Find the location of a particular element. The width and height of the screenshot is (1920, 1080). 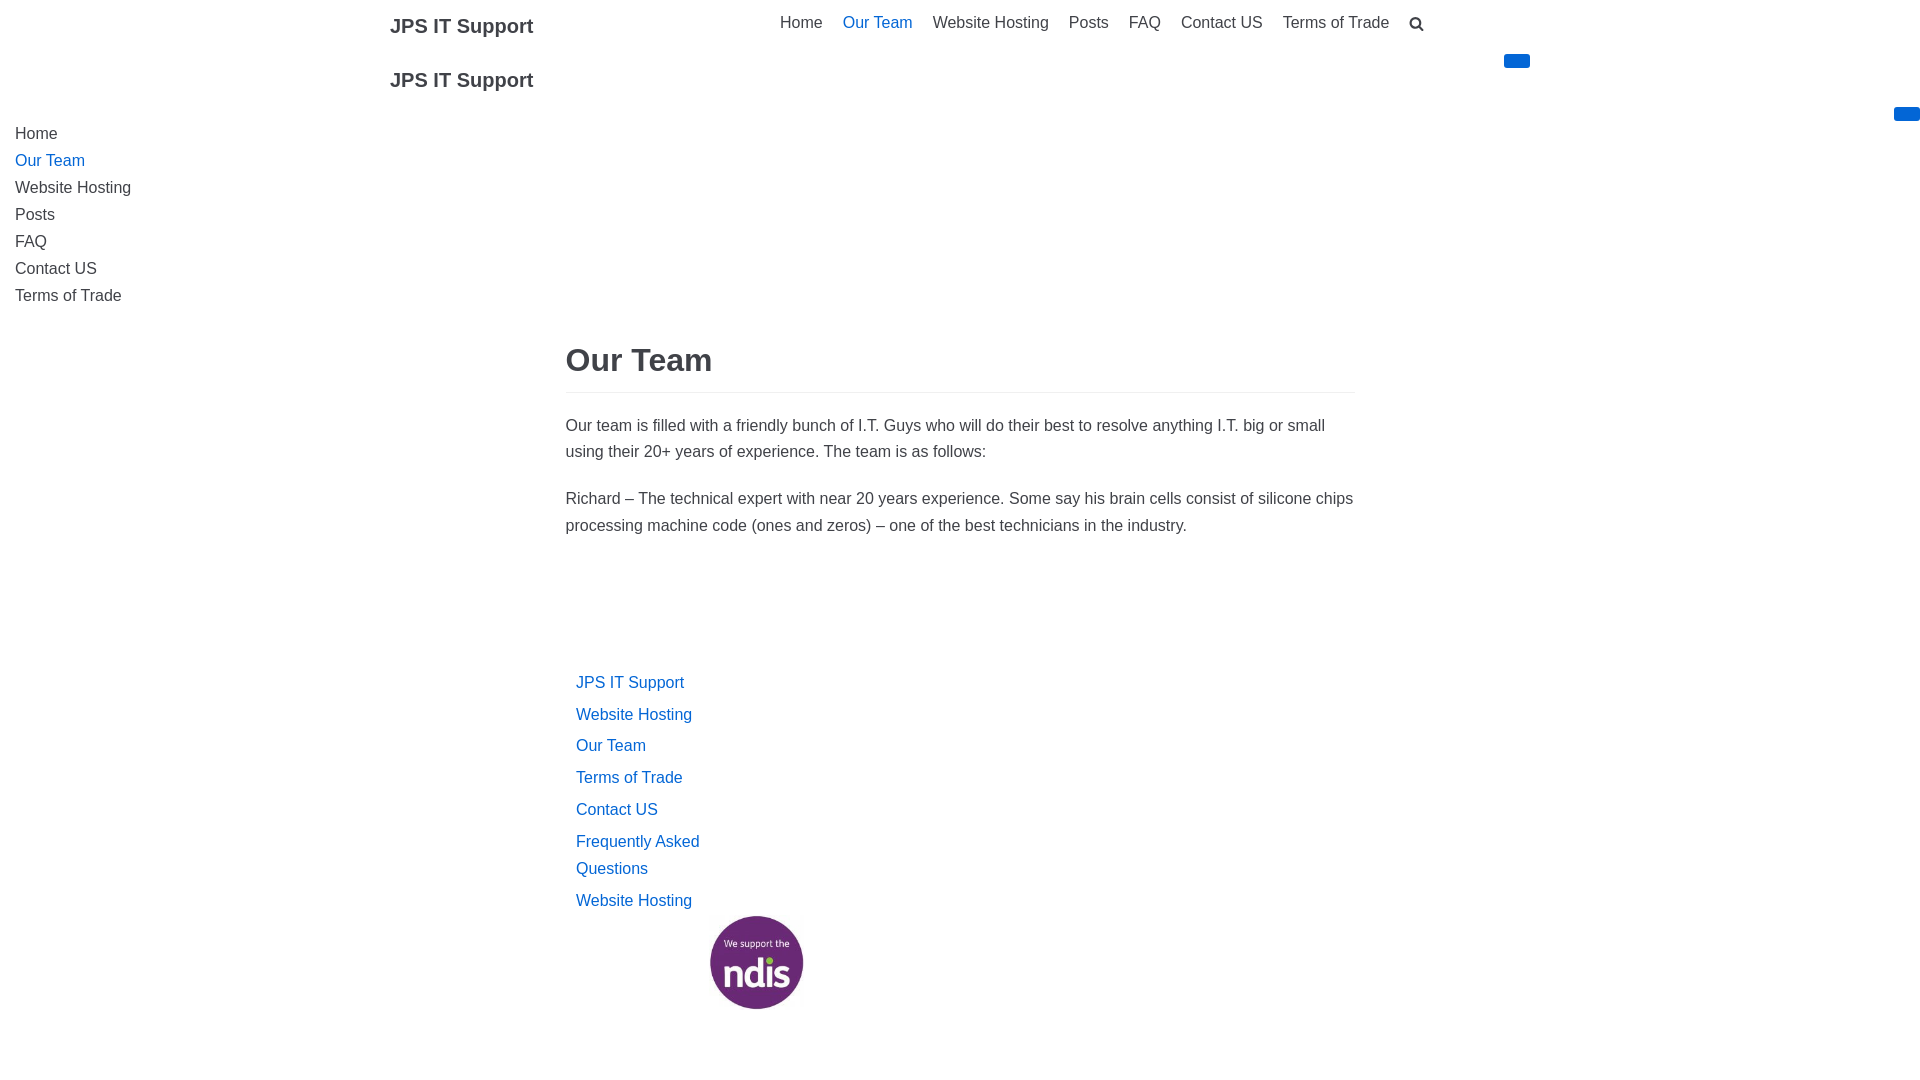

JPS IT Support is located at coordinates (462, 27).